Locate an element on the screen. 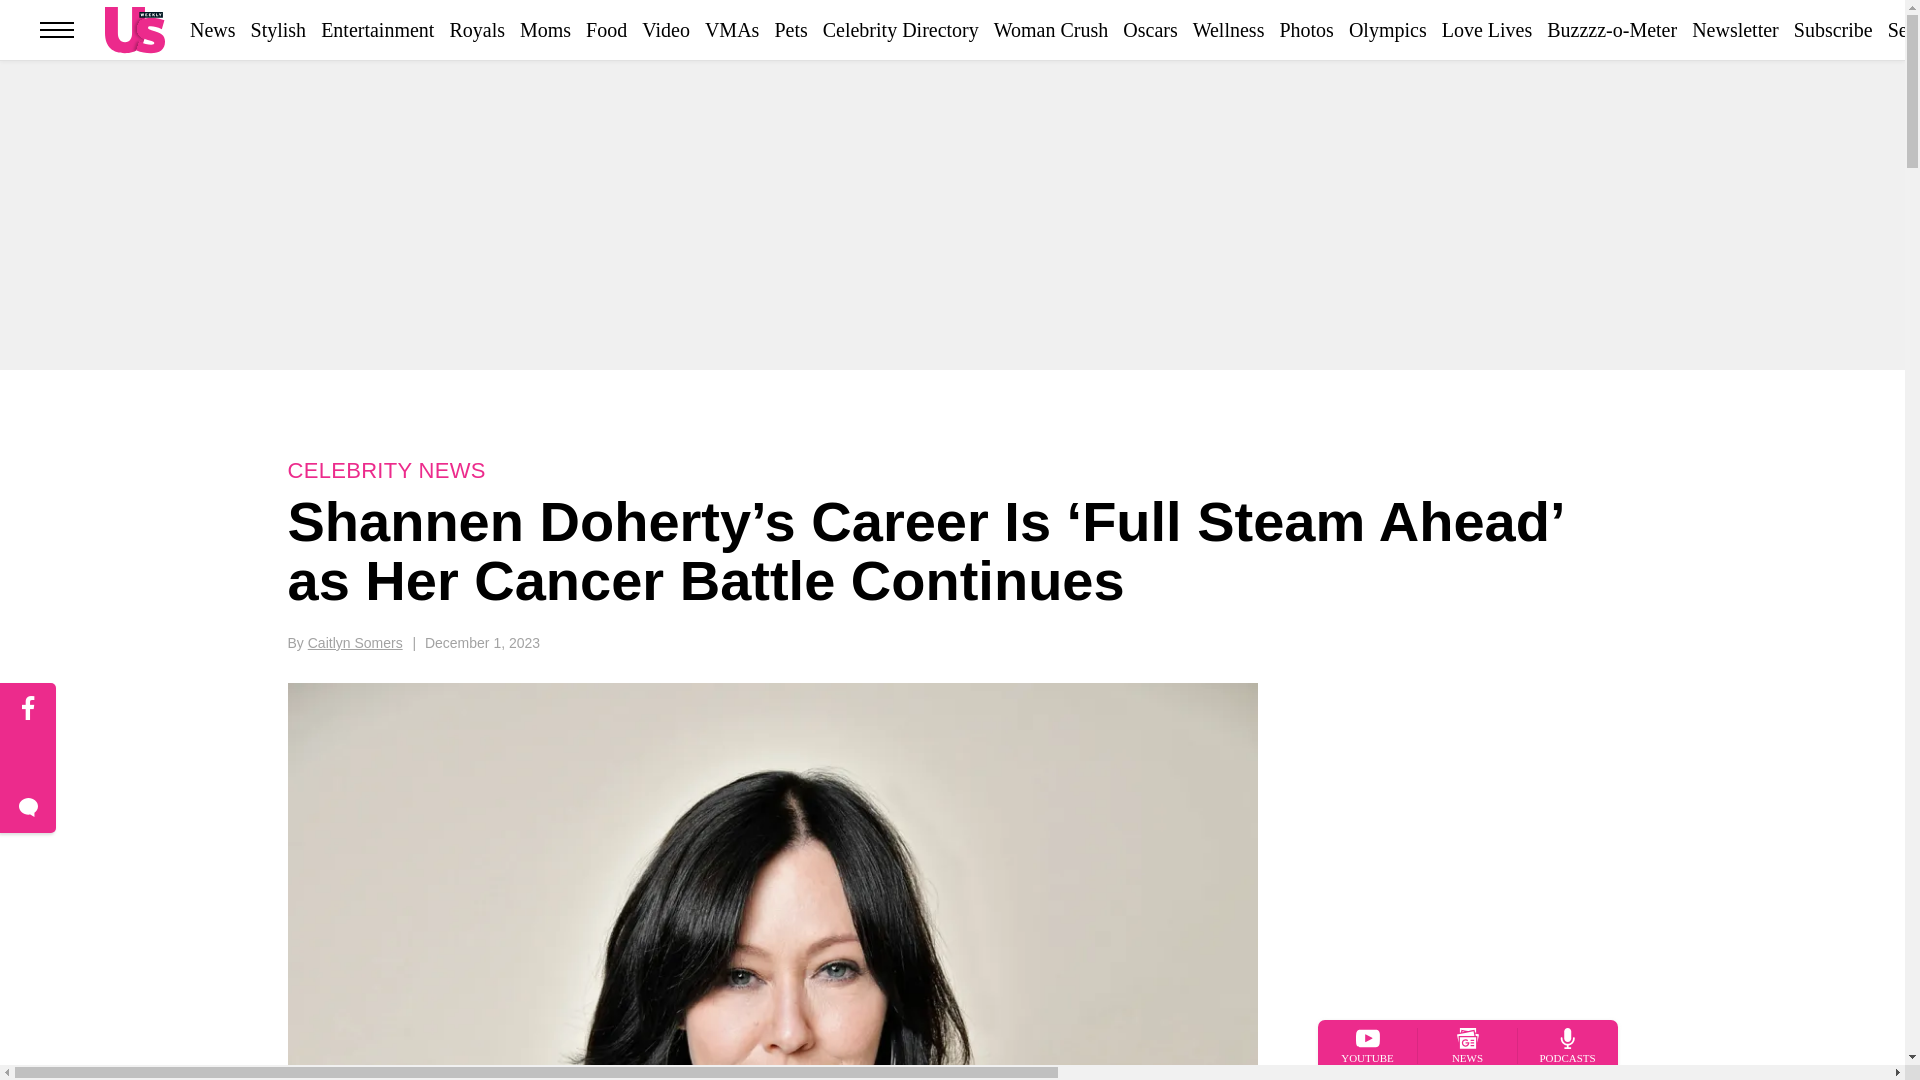  Click to share on Facebook is located at coordinates (28, 708).